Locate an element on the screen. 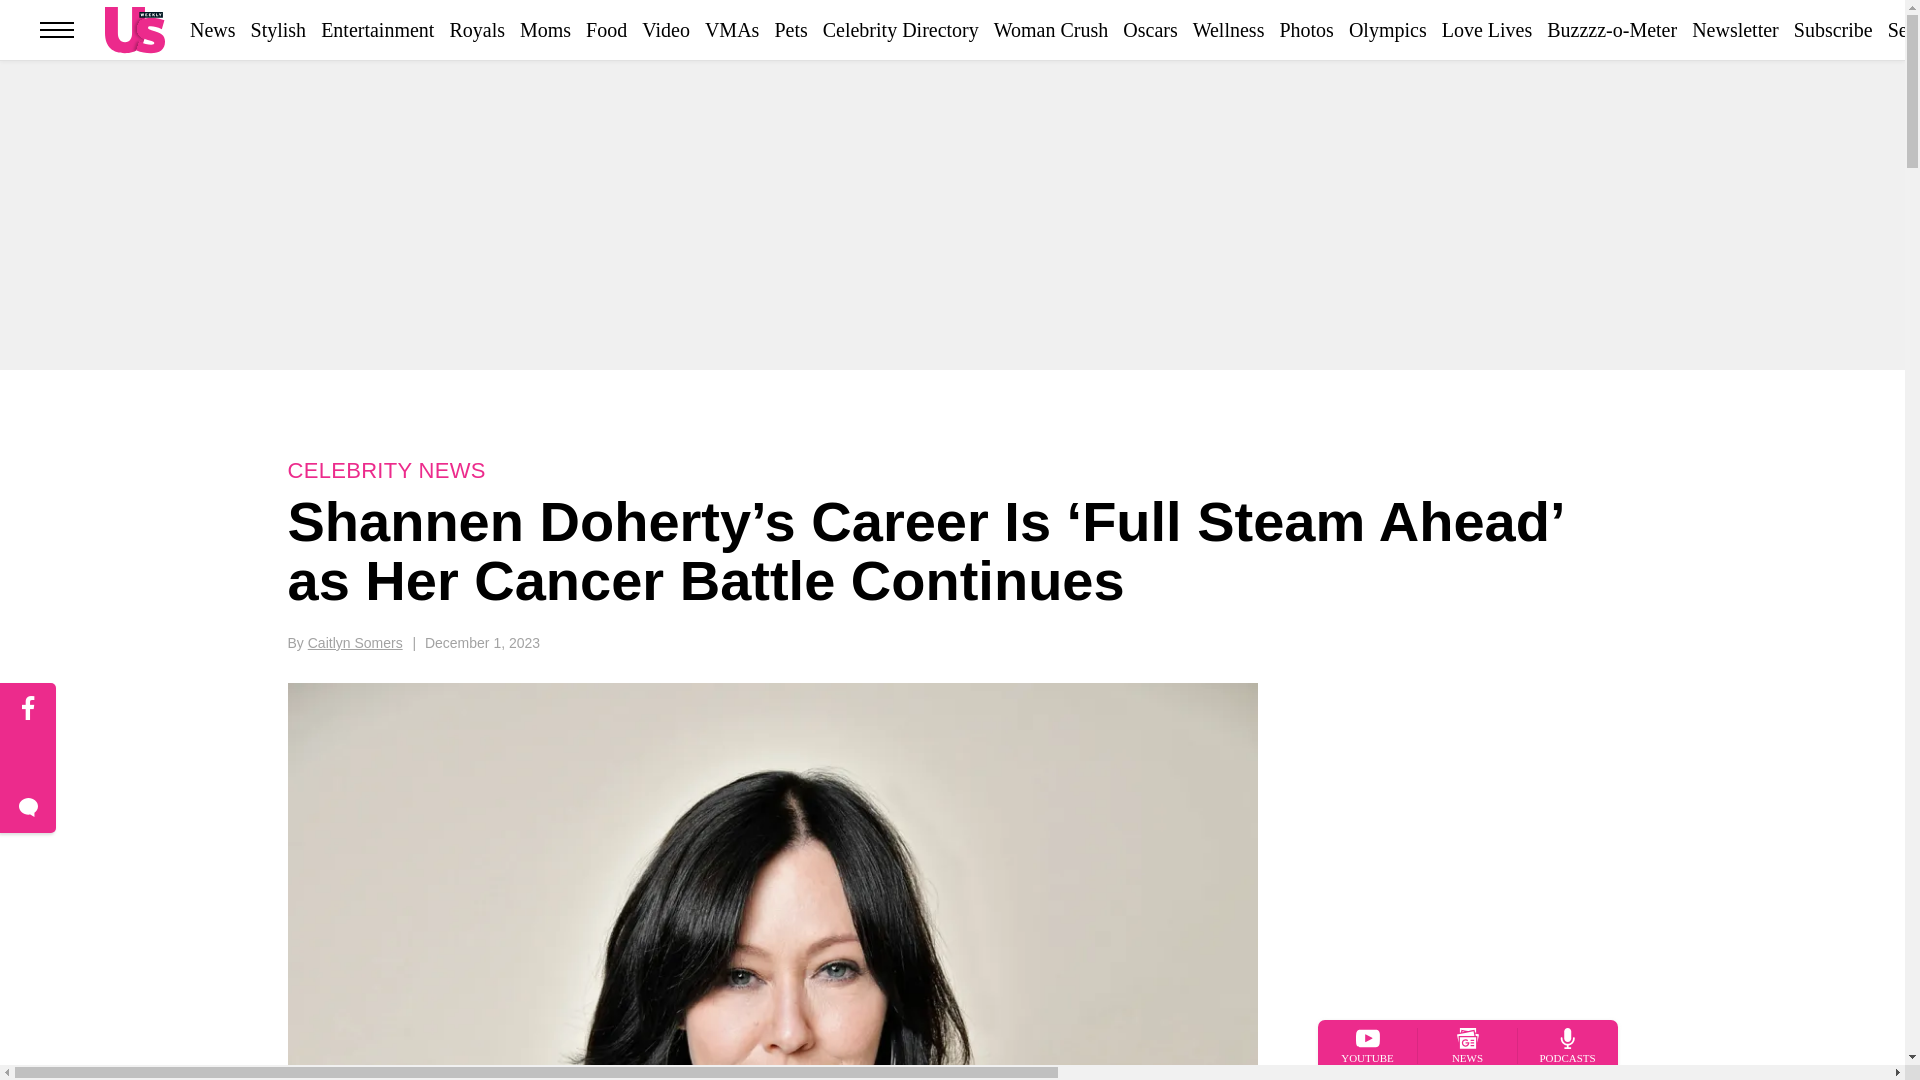  Click to share on Facebook is located at coordinates (28, 708).